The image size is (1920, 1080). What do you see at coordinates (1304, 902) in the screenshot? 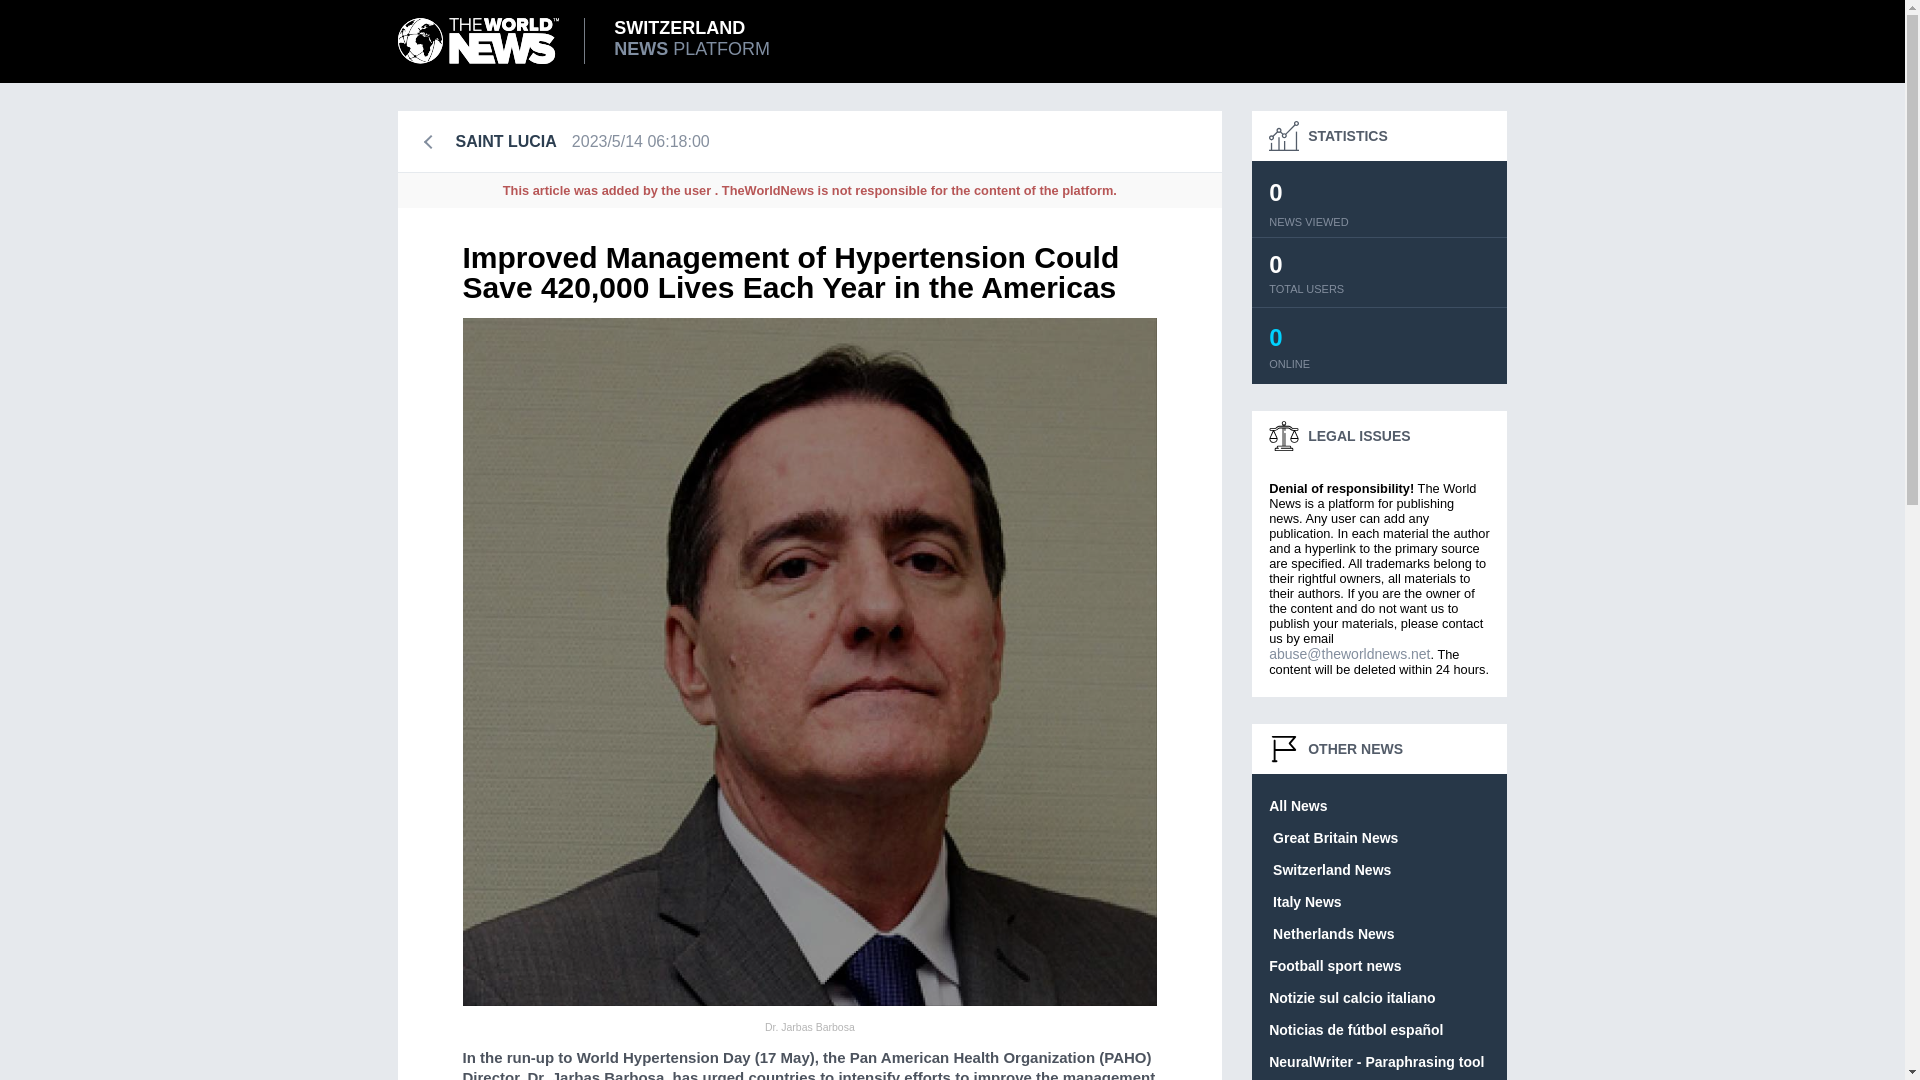
I see `Italy News` at bounding box center [1304, 902].